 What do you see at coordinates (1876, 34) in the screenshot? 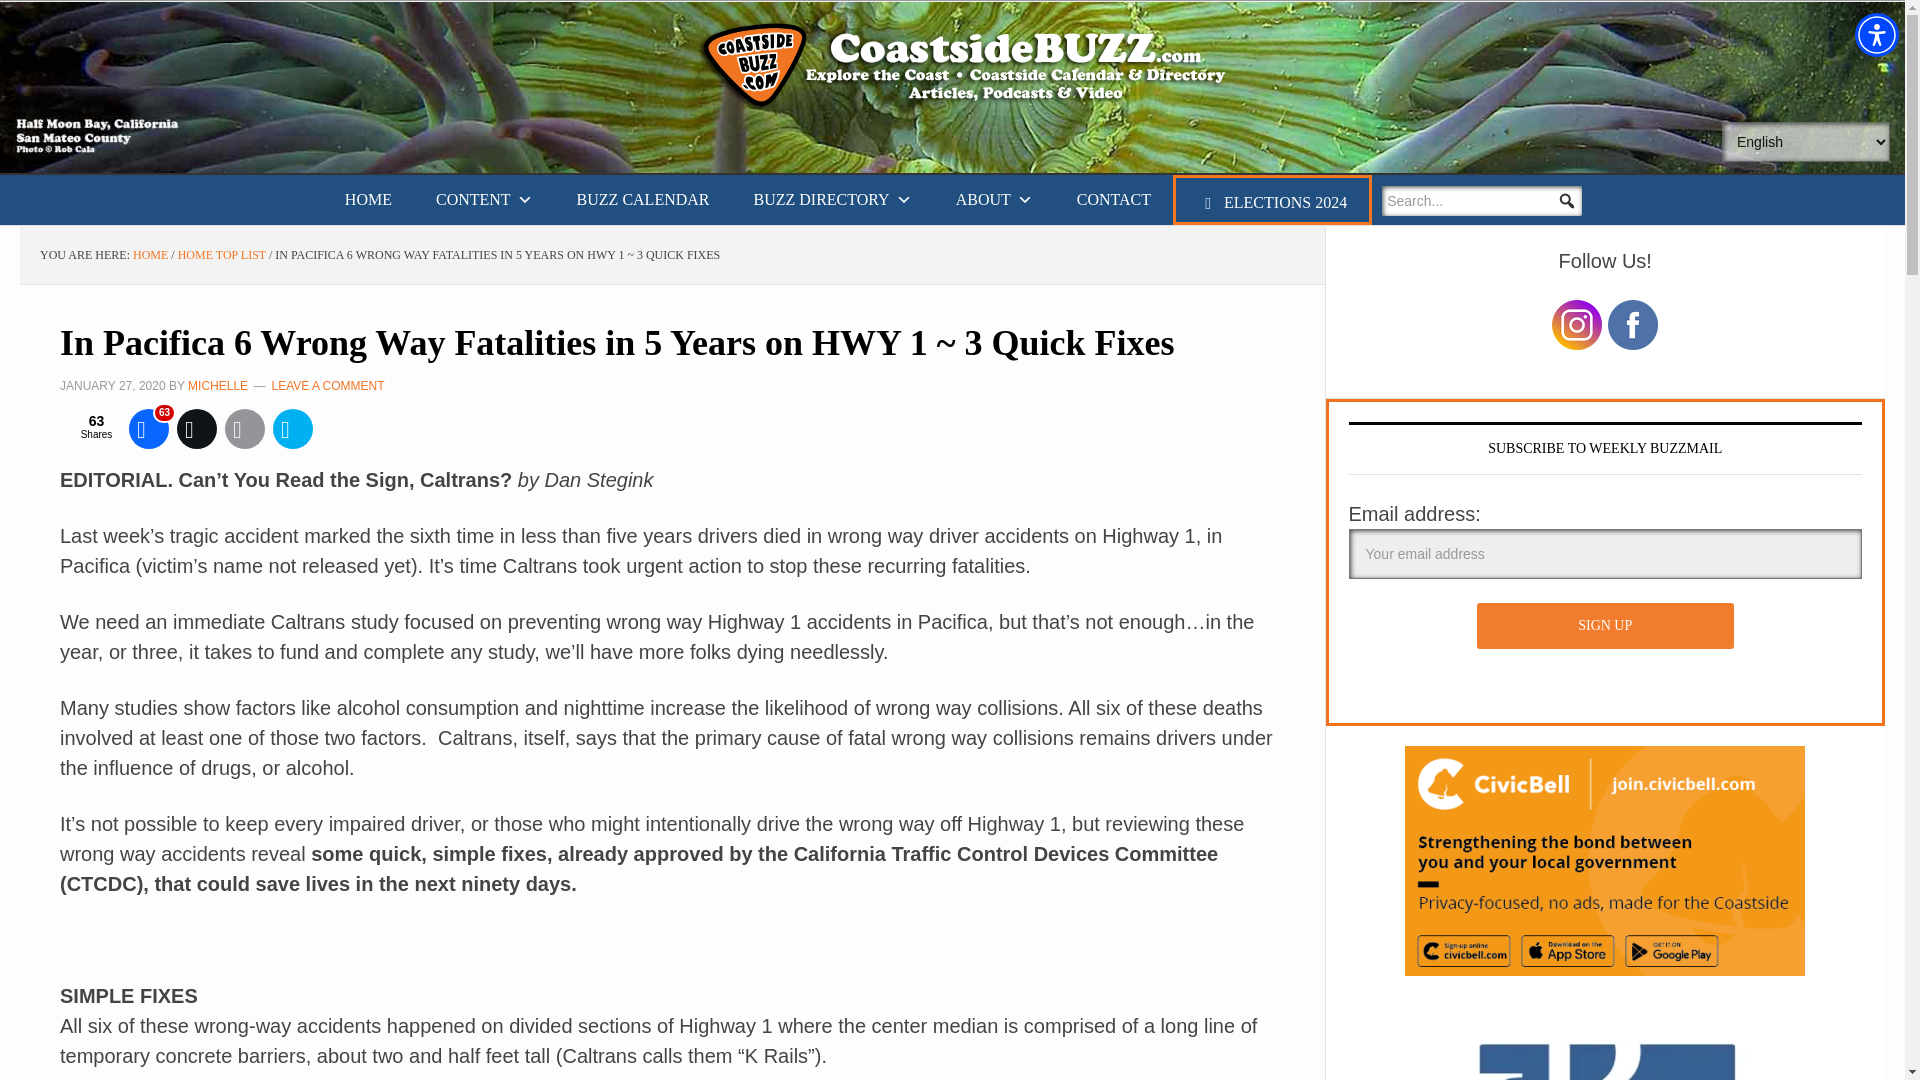
I see `Accessibility Menu` at bounding box center [1876, 34].